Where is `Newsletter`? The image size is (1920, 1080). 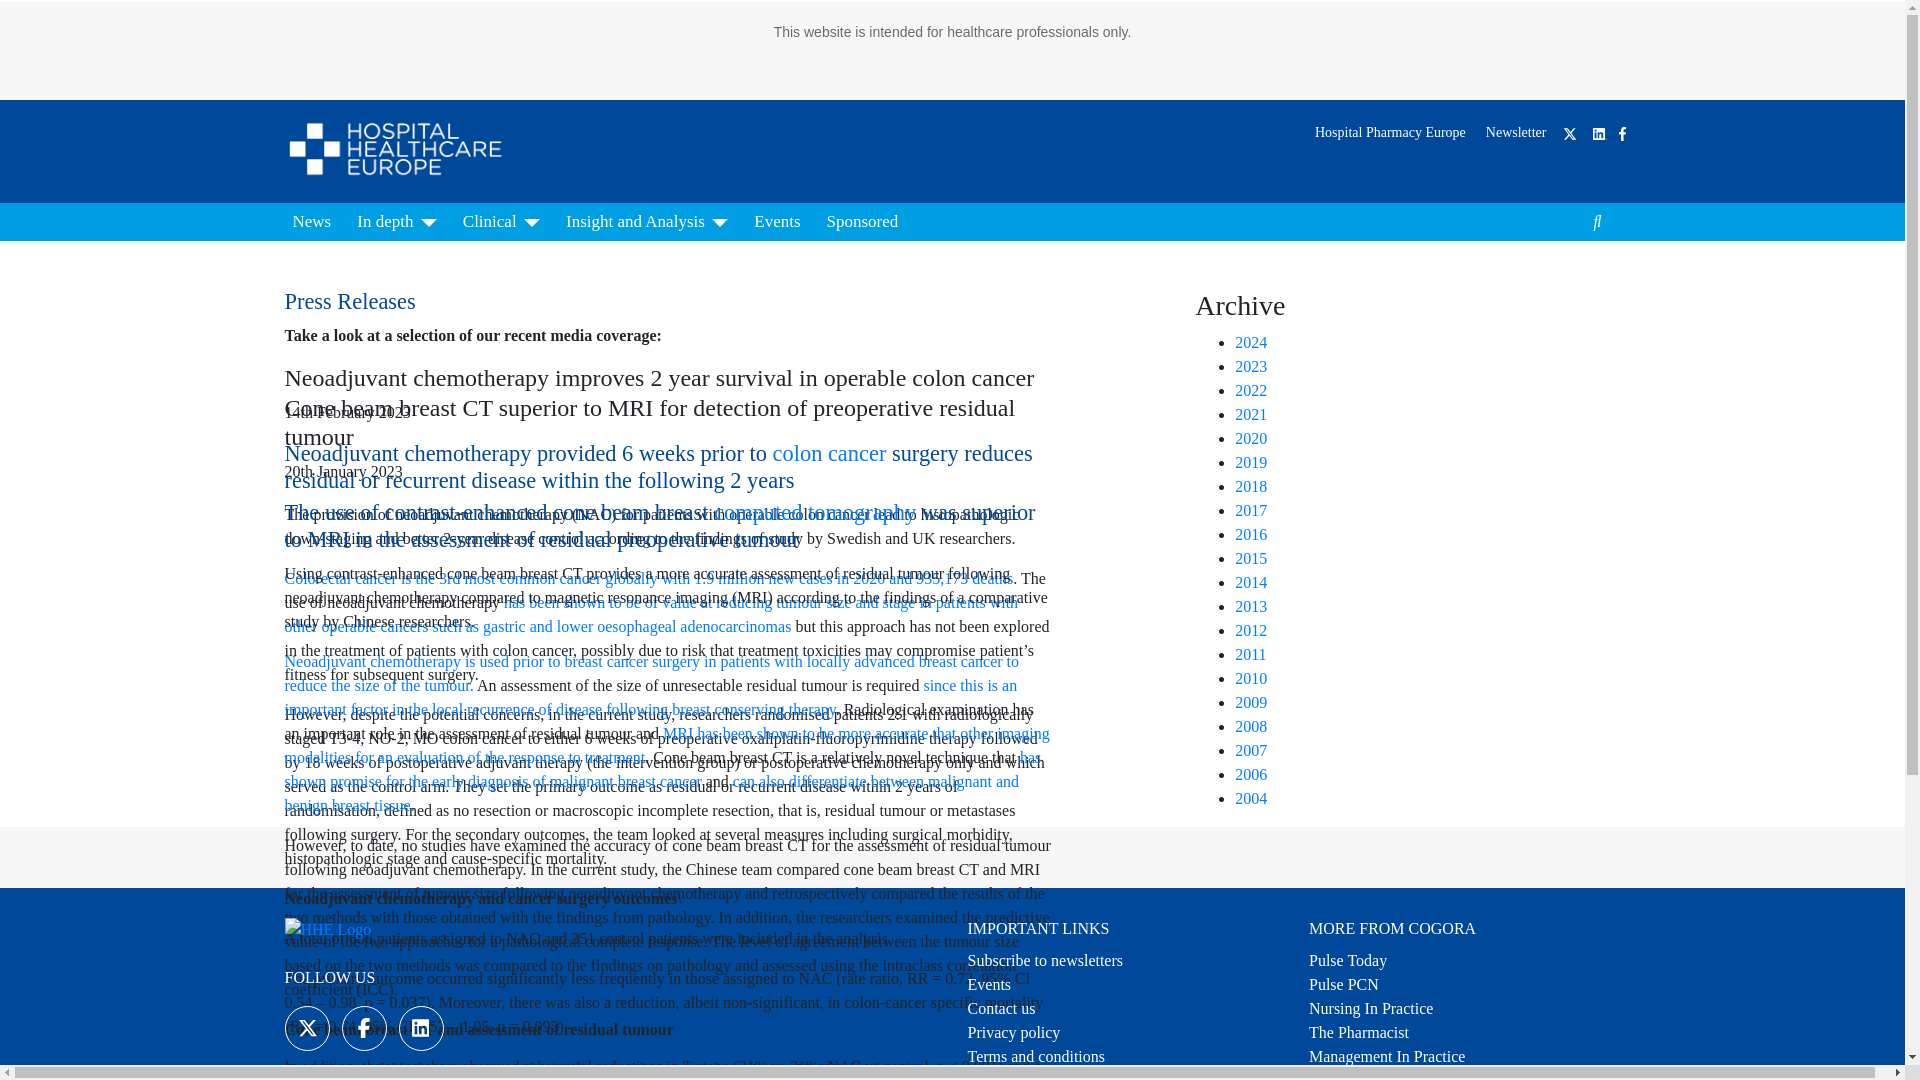 Newsletter is located at coordinates (1516, 132).